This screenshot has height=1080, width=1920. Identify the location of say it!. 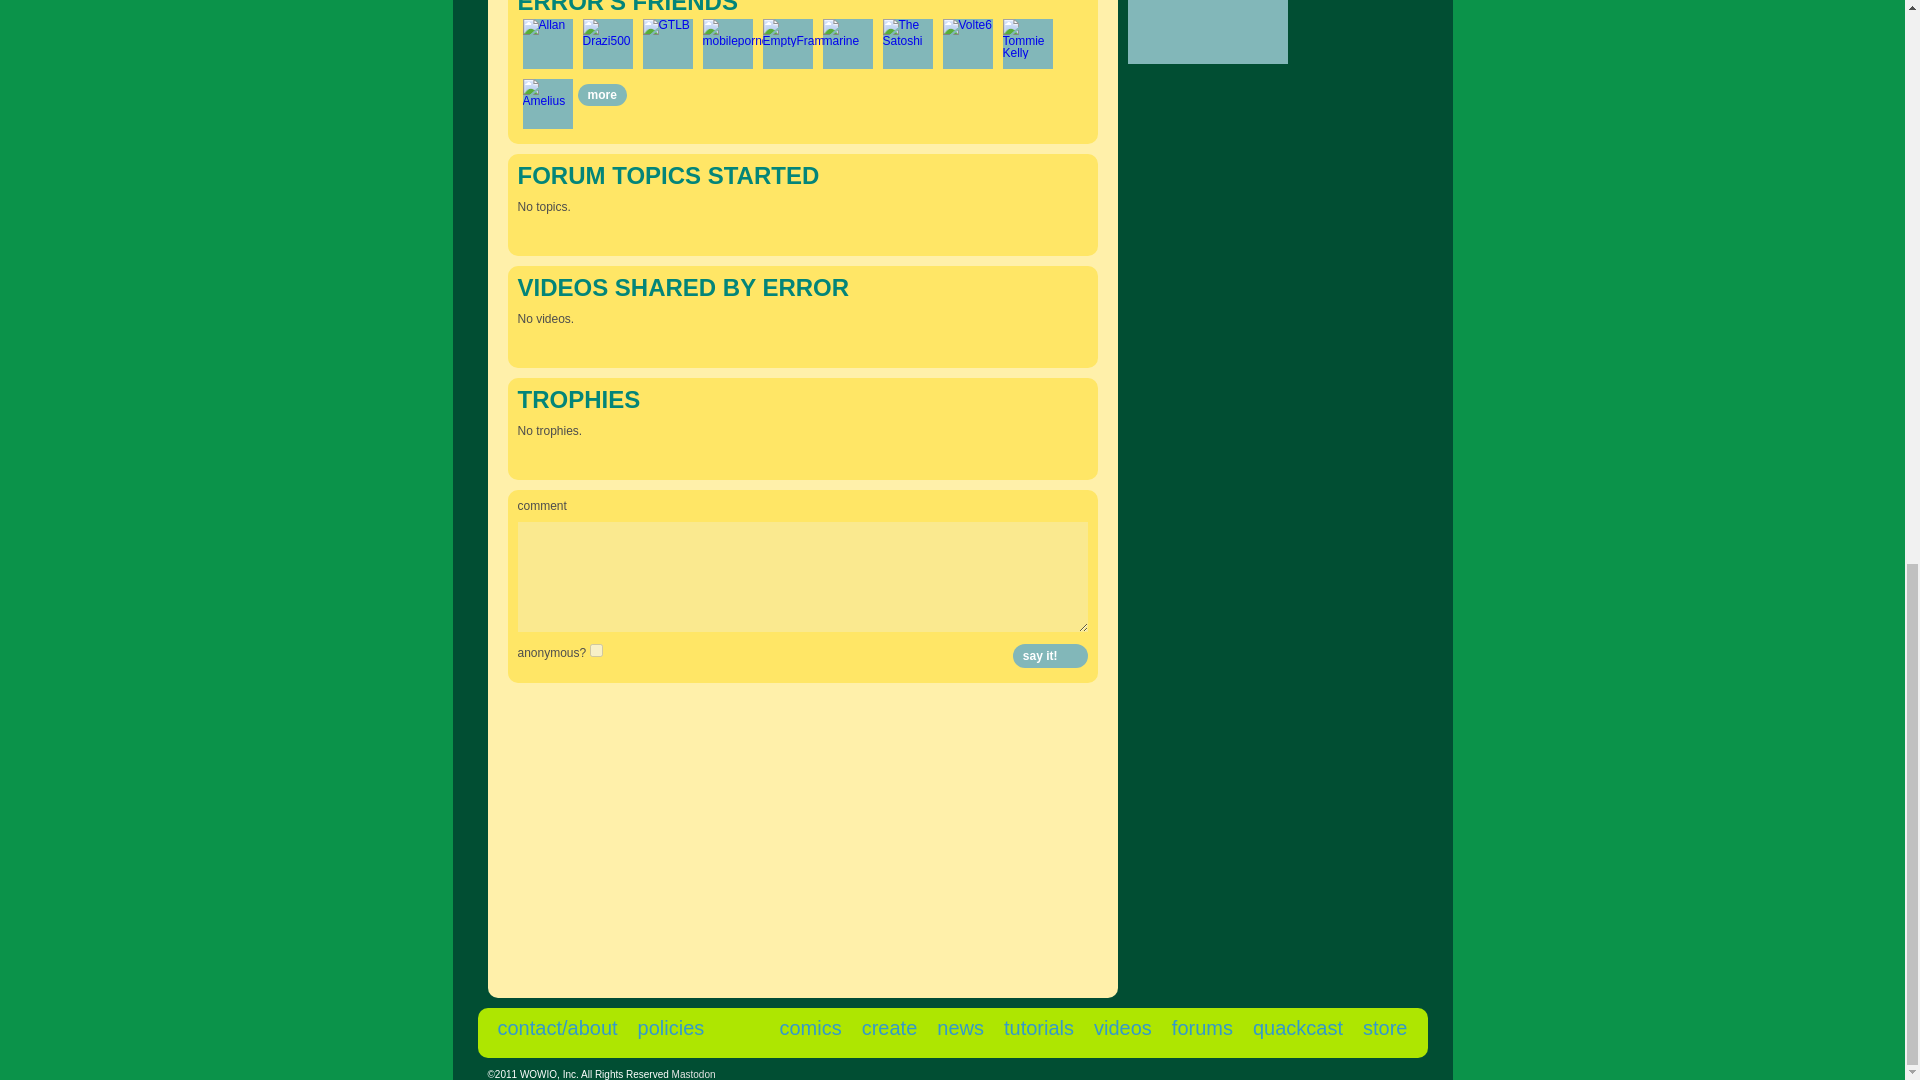
(1050, 656).